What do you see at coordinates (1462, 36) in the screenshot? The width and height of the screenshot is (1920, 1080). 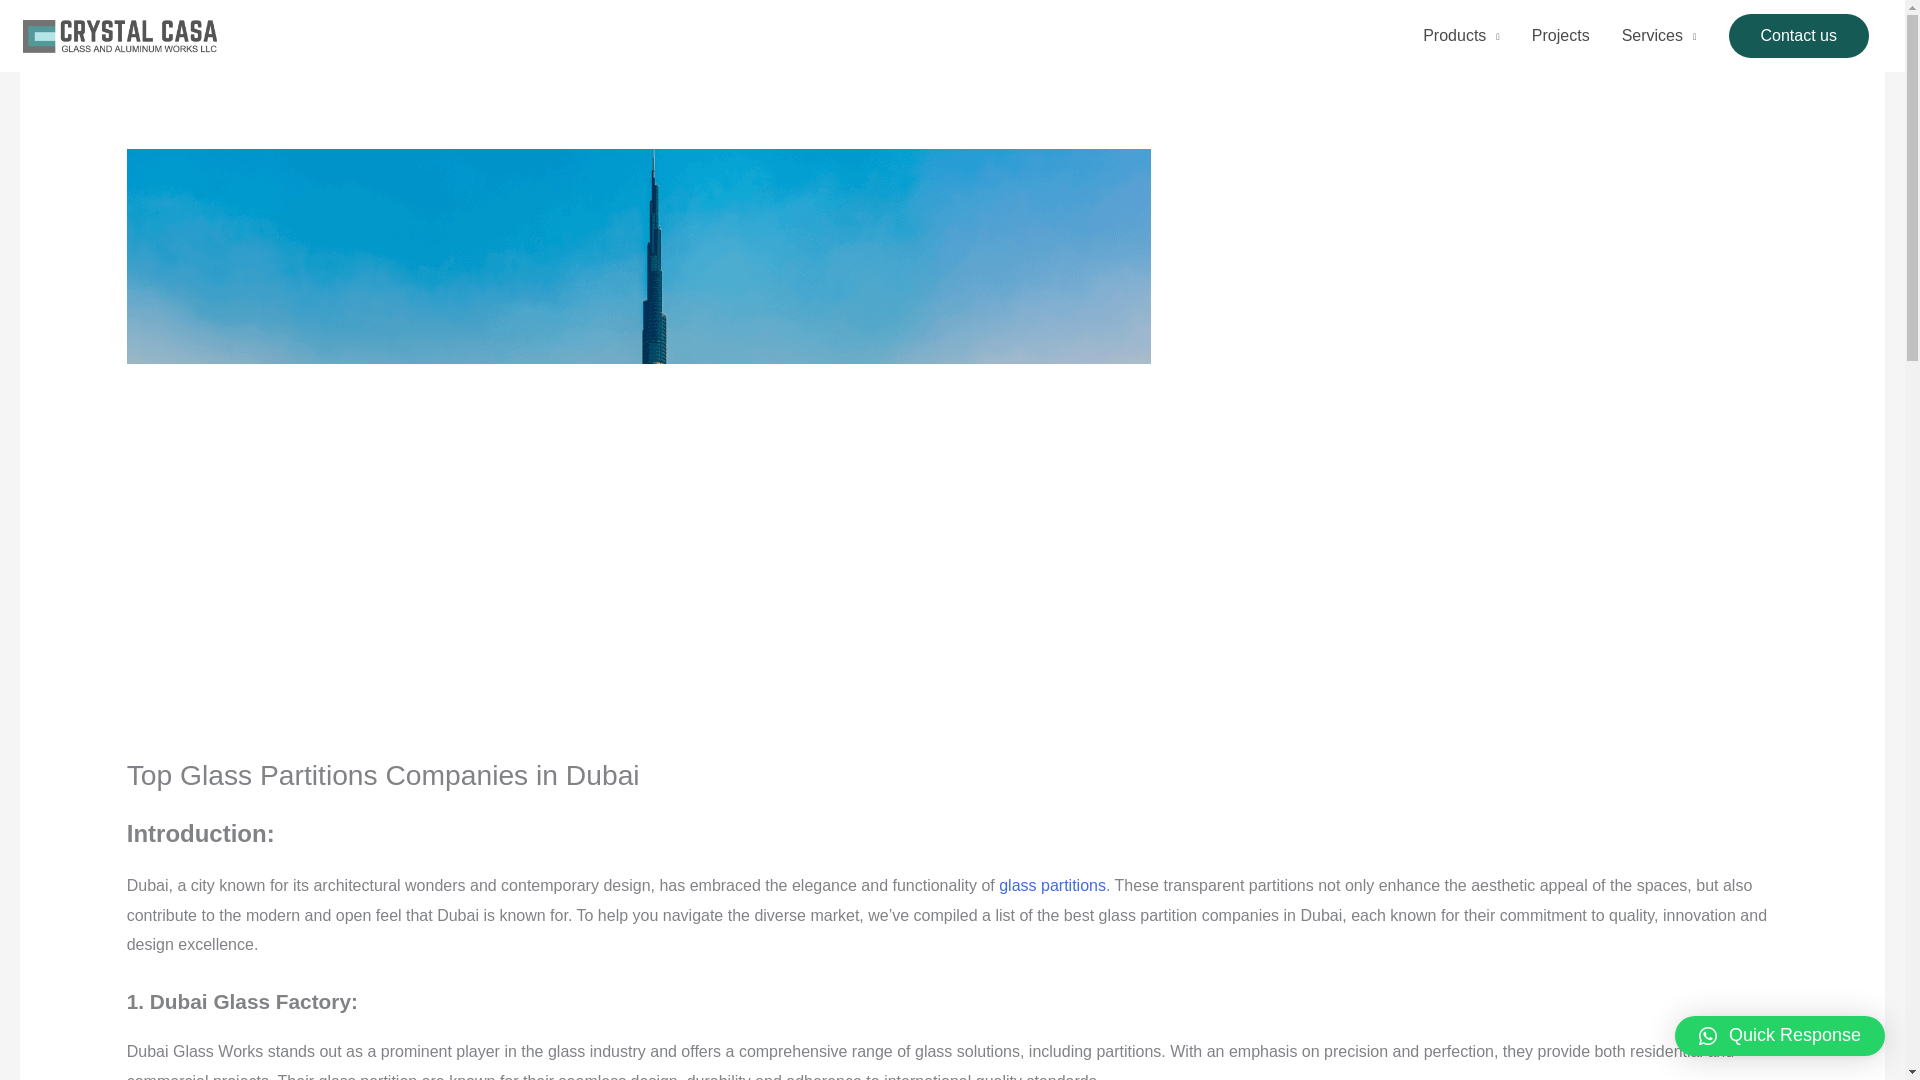 I see `Products` at bounding box center [1462, 36].